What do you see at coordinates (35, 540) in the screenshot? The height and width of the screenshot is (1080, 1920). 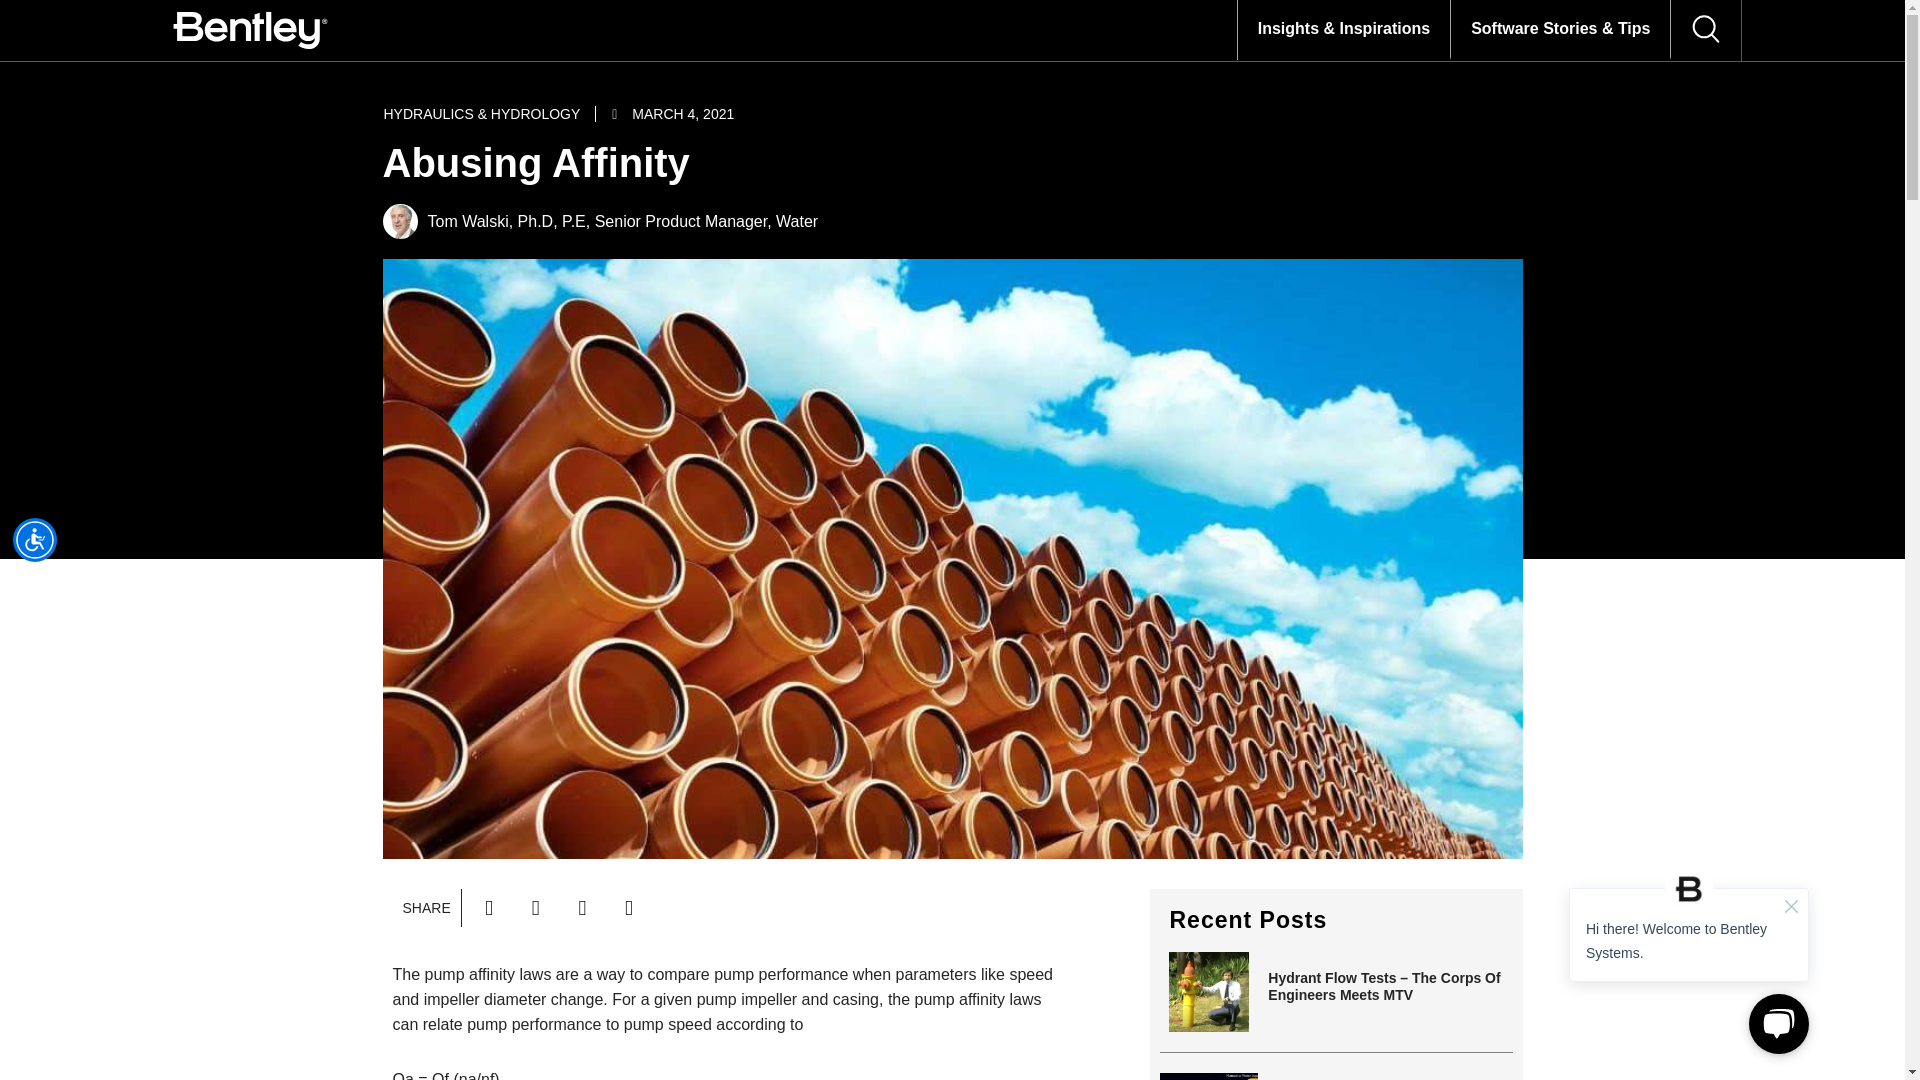 I see `Accessibility Menu` at bounding box center [35, 540].